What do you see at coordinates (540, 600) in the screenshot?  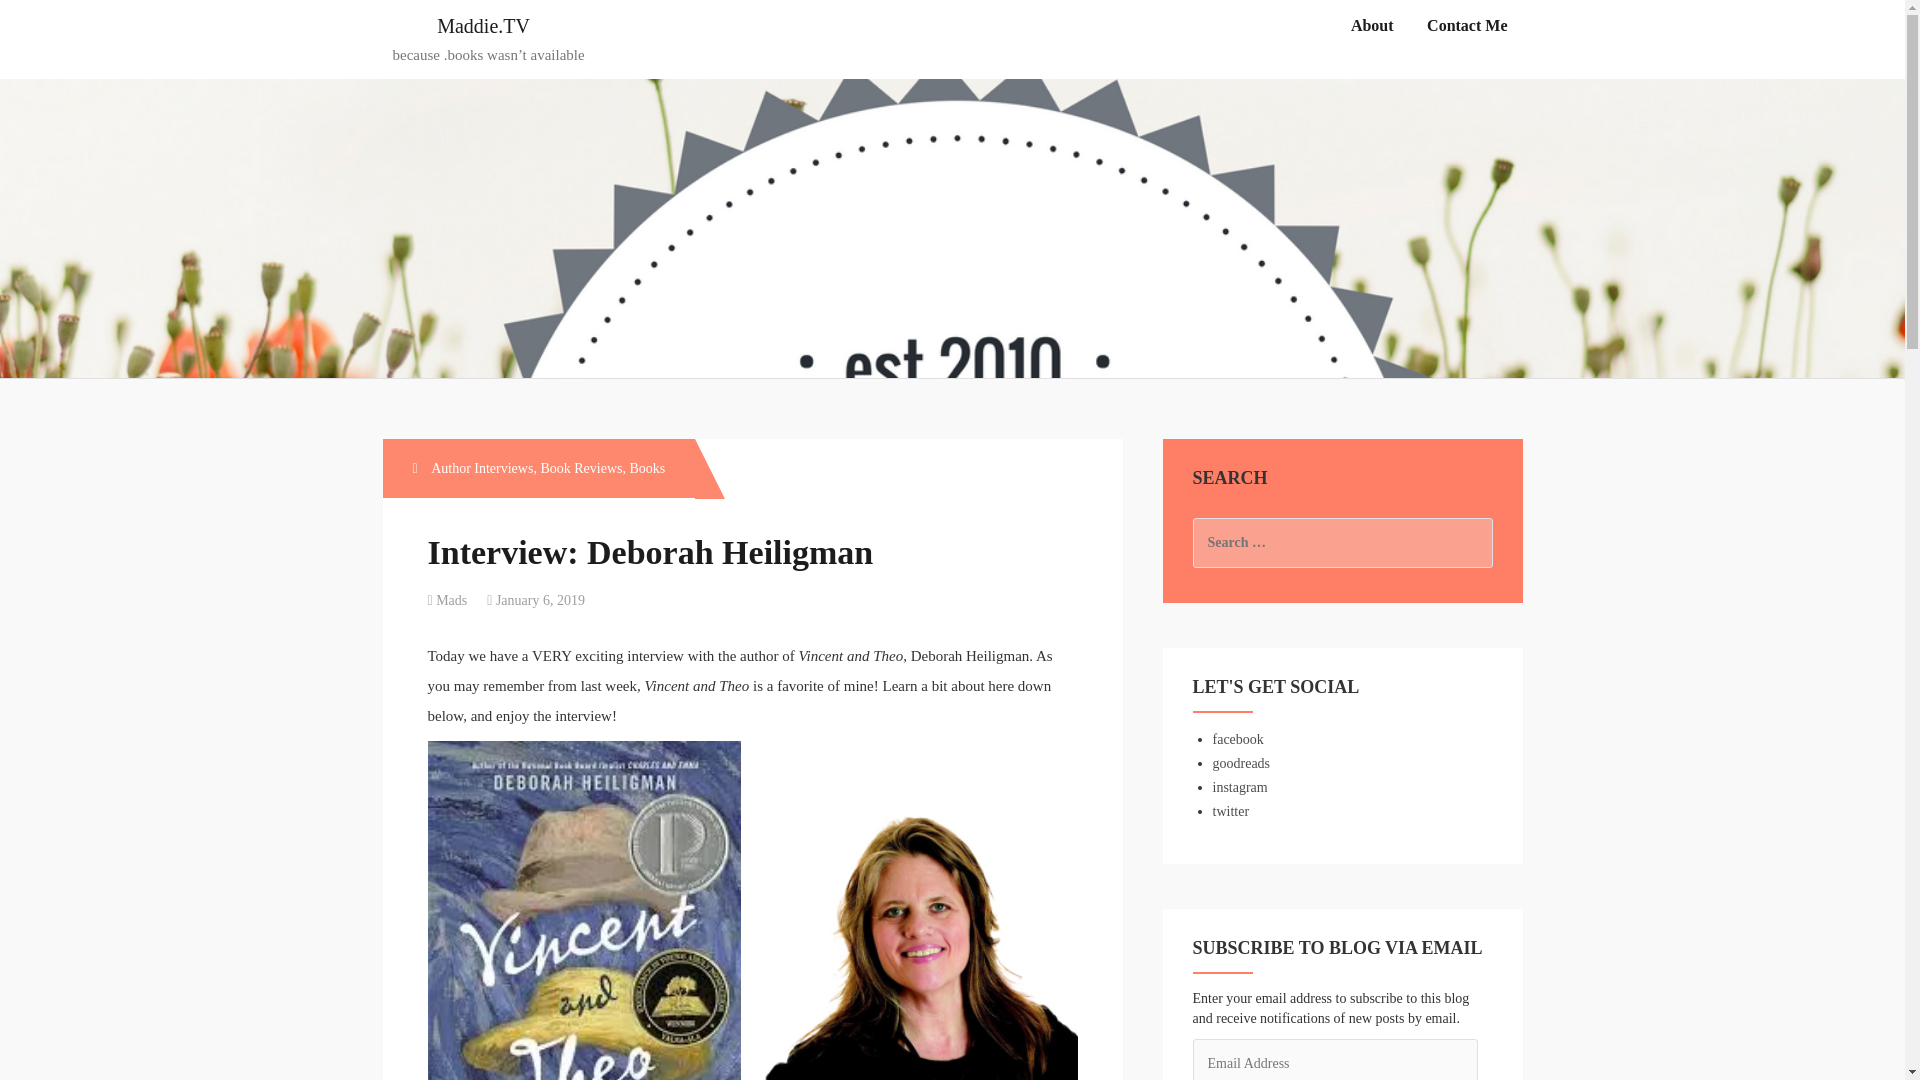 I see `January 6, 2019` at bounding box center [540, 600].